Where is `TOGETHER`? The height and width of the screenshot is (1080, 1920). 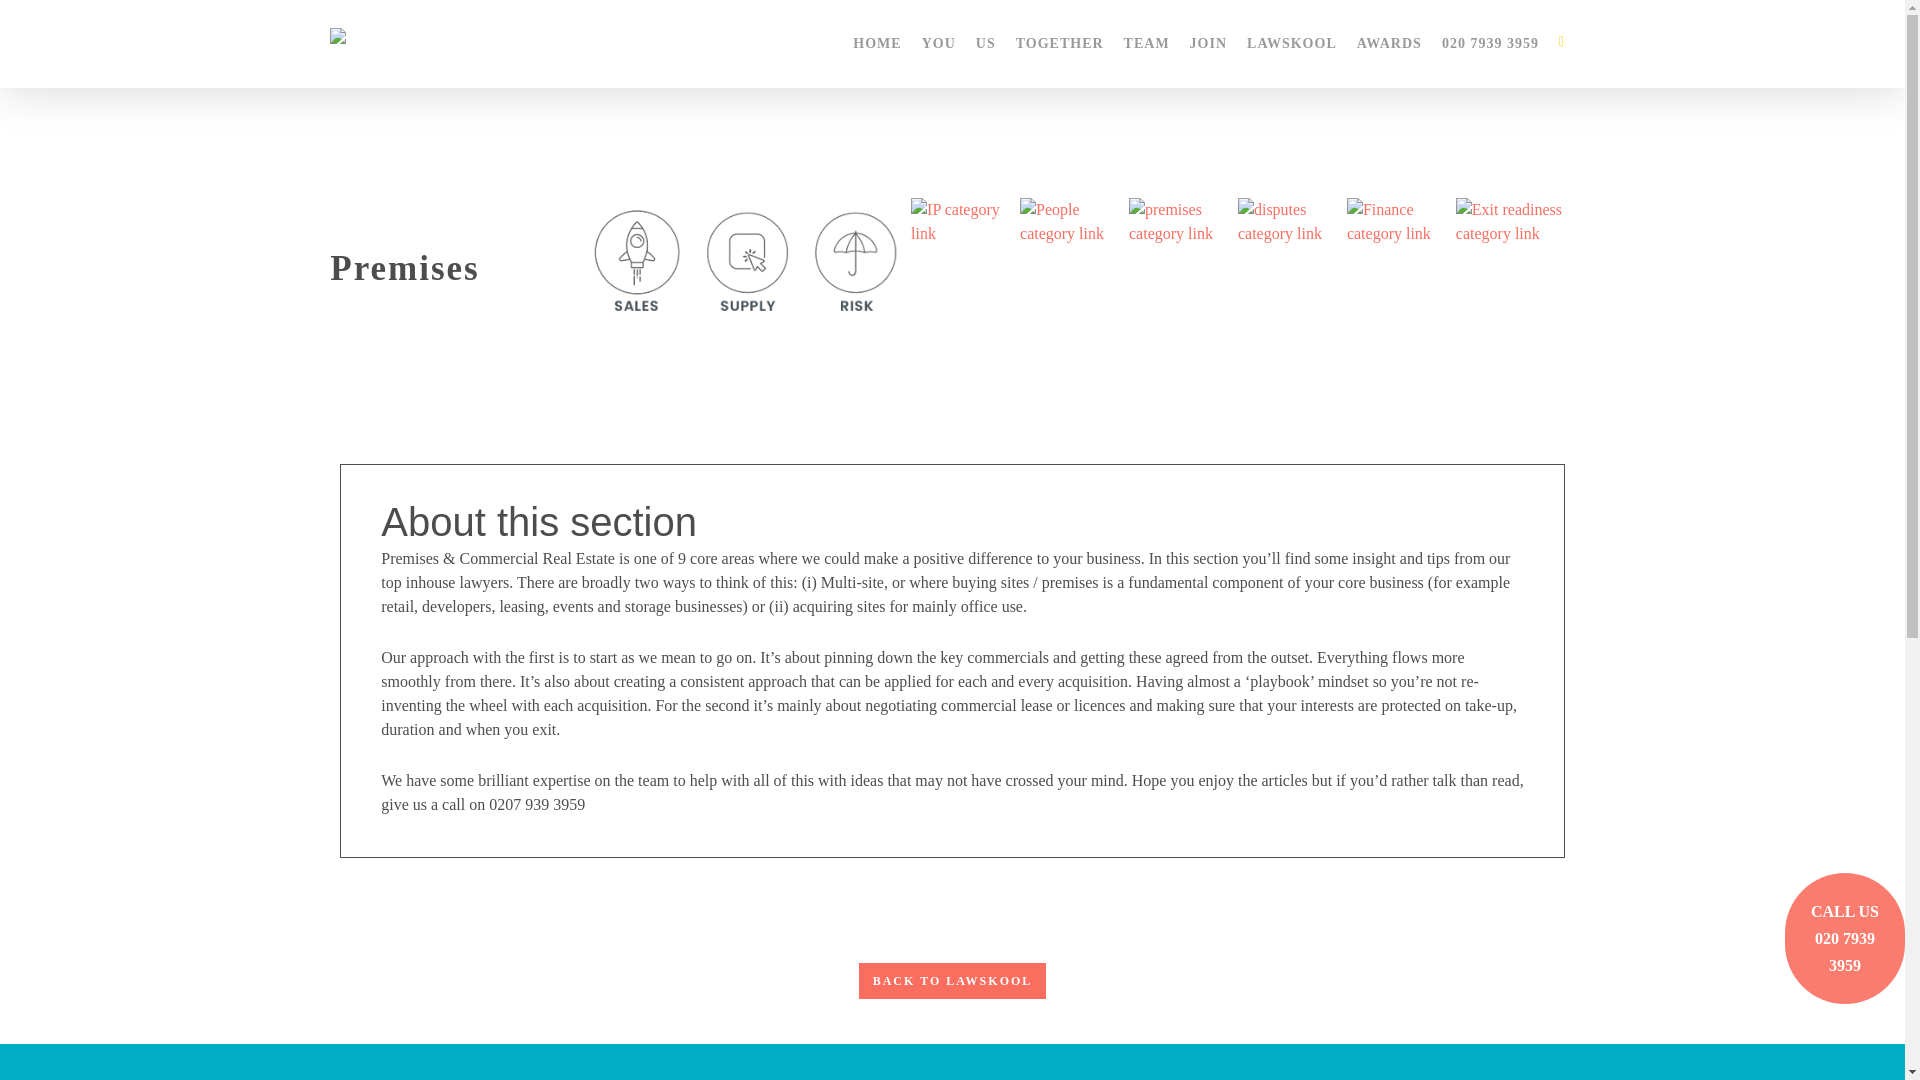
TOGETHER is located at coordinates (1060, 43).